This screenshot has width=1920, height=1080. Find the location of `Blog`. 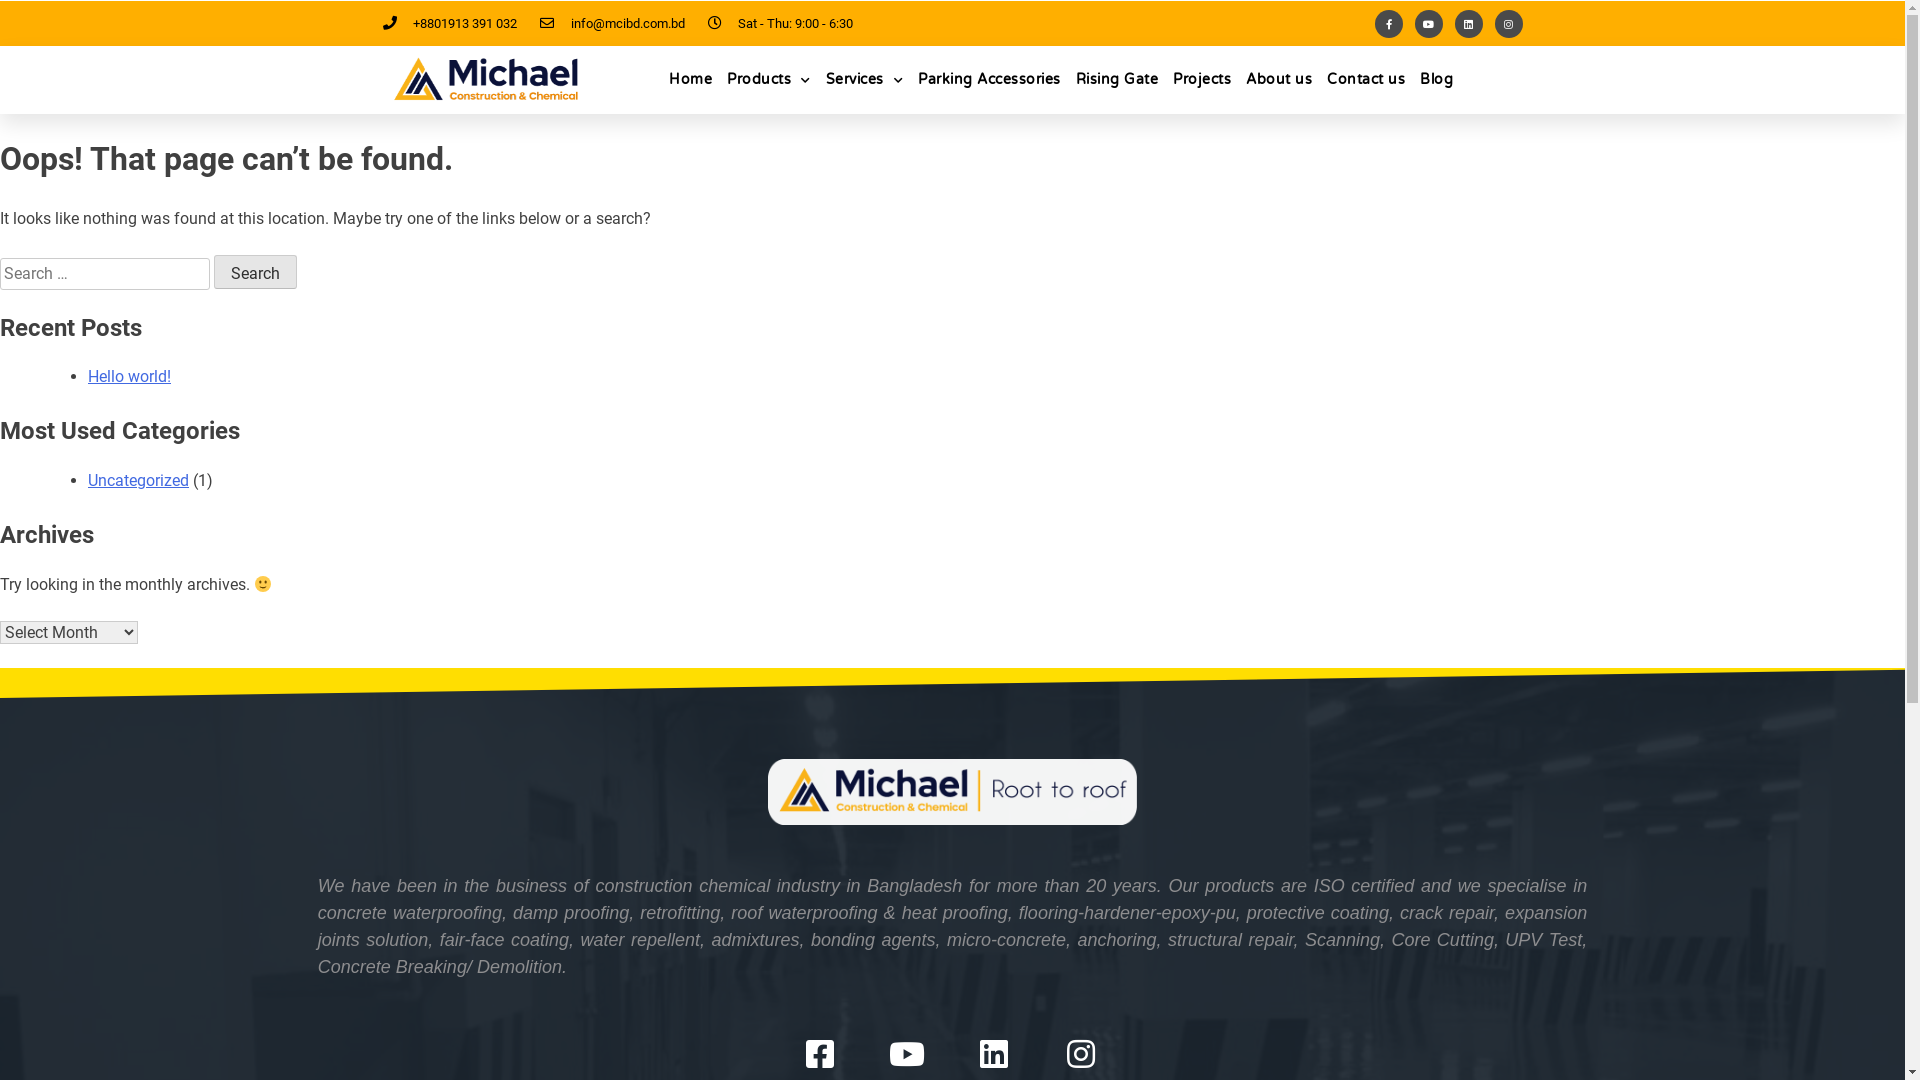

Blog is located at coordinates (1436, 80).